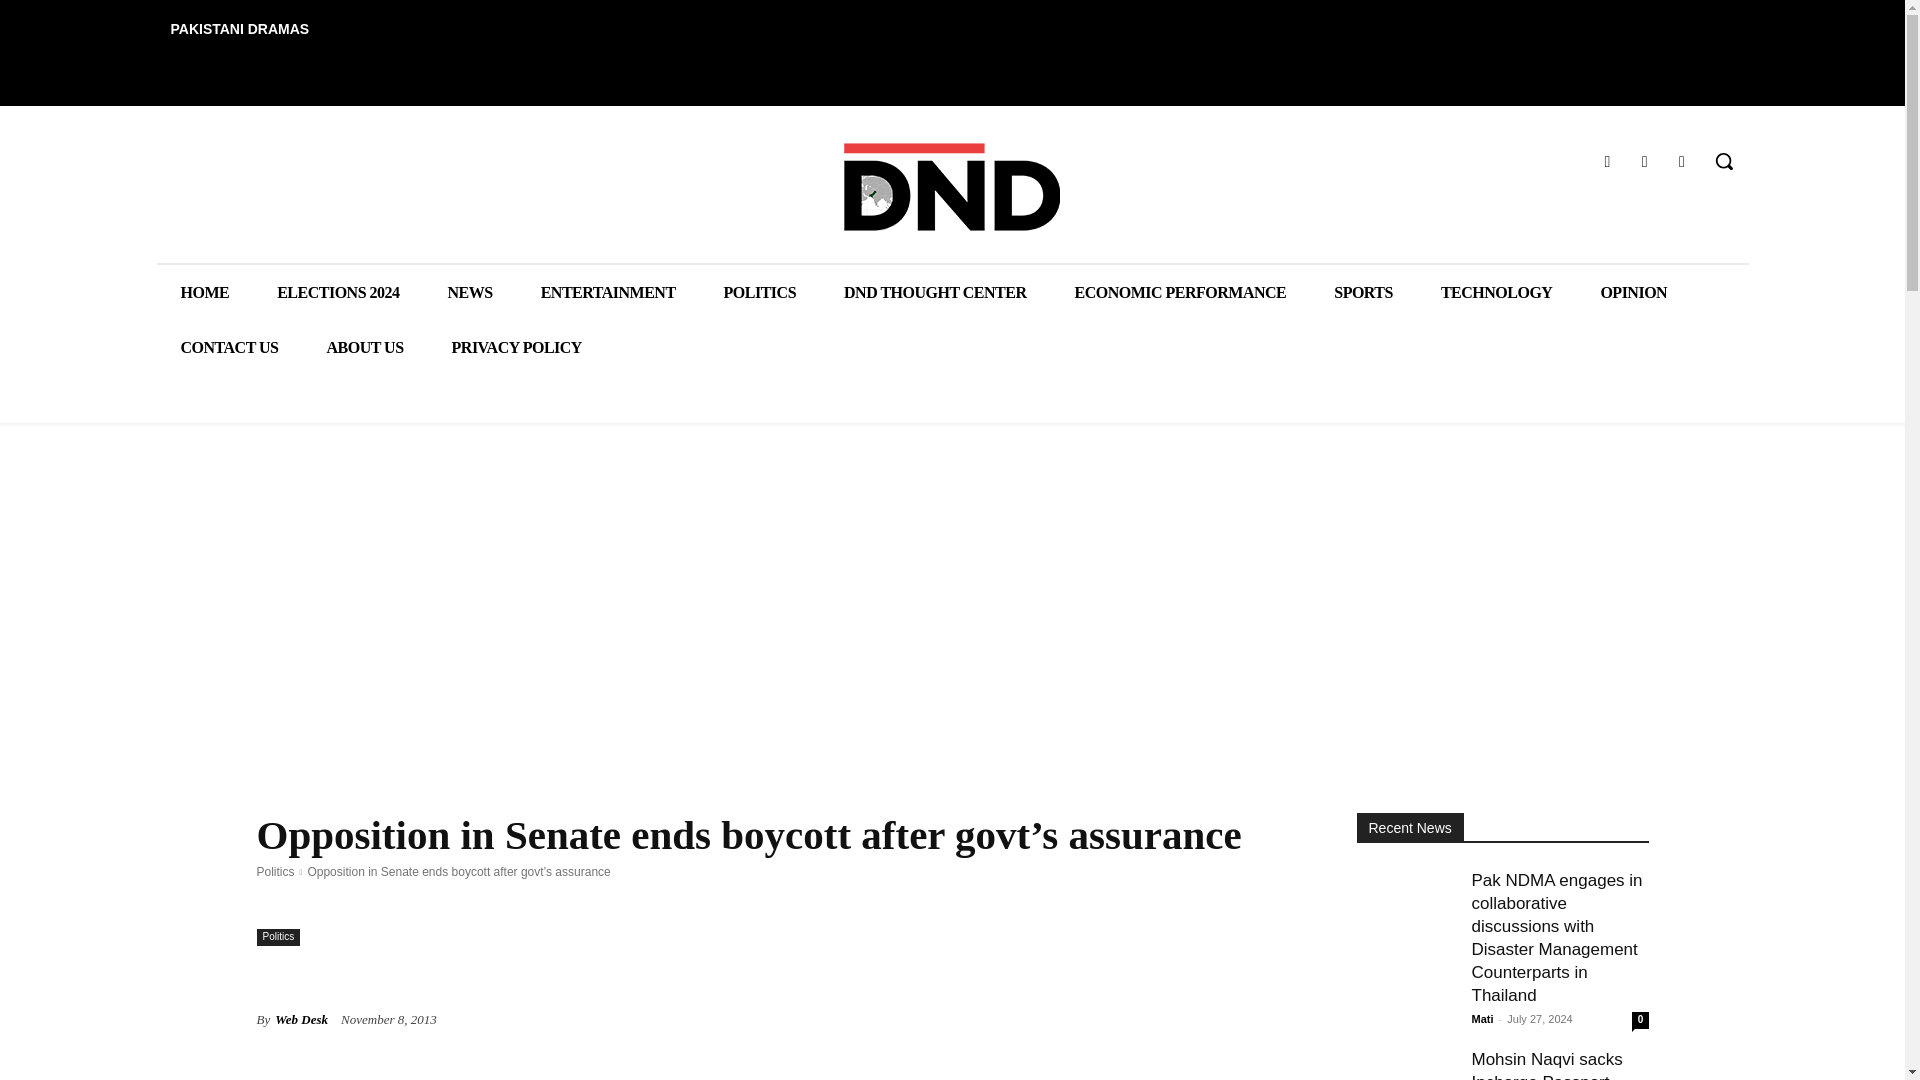 This screenshot has width=1920, height=1080. I want to click on HOME, so click(204, 292).